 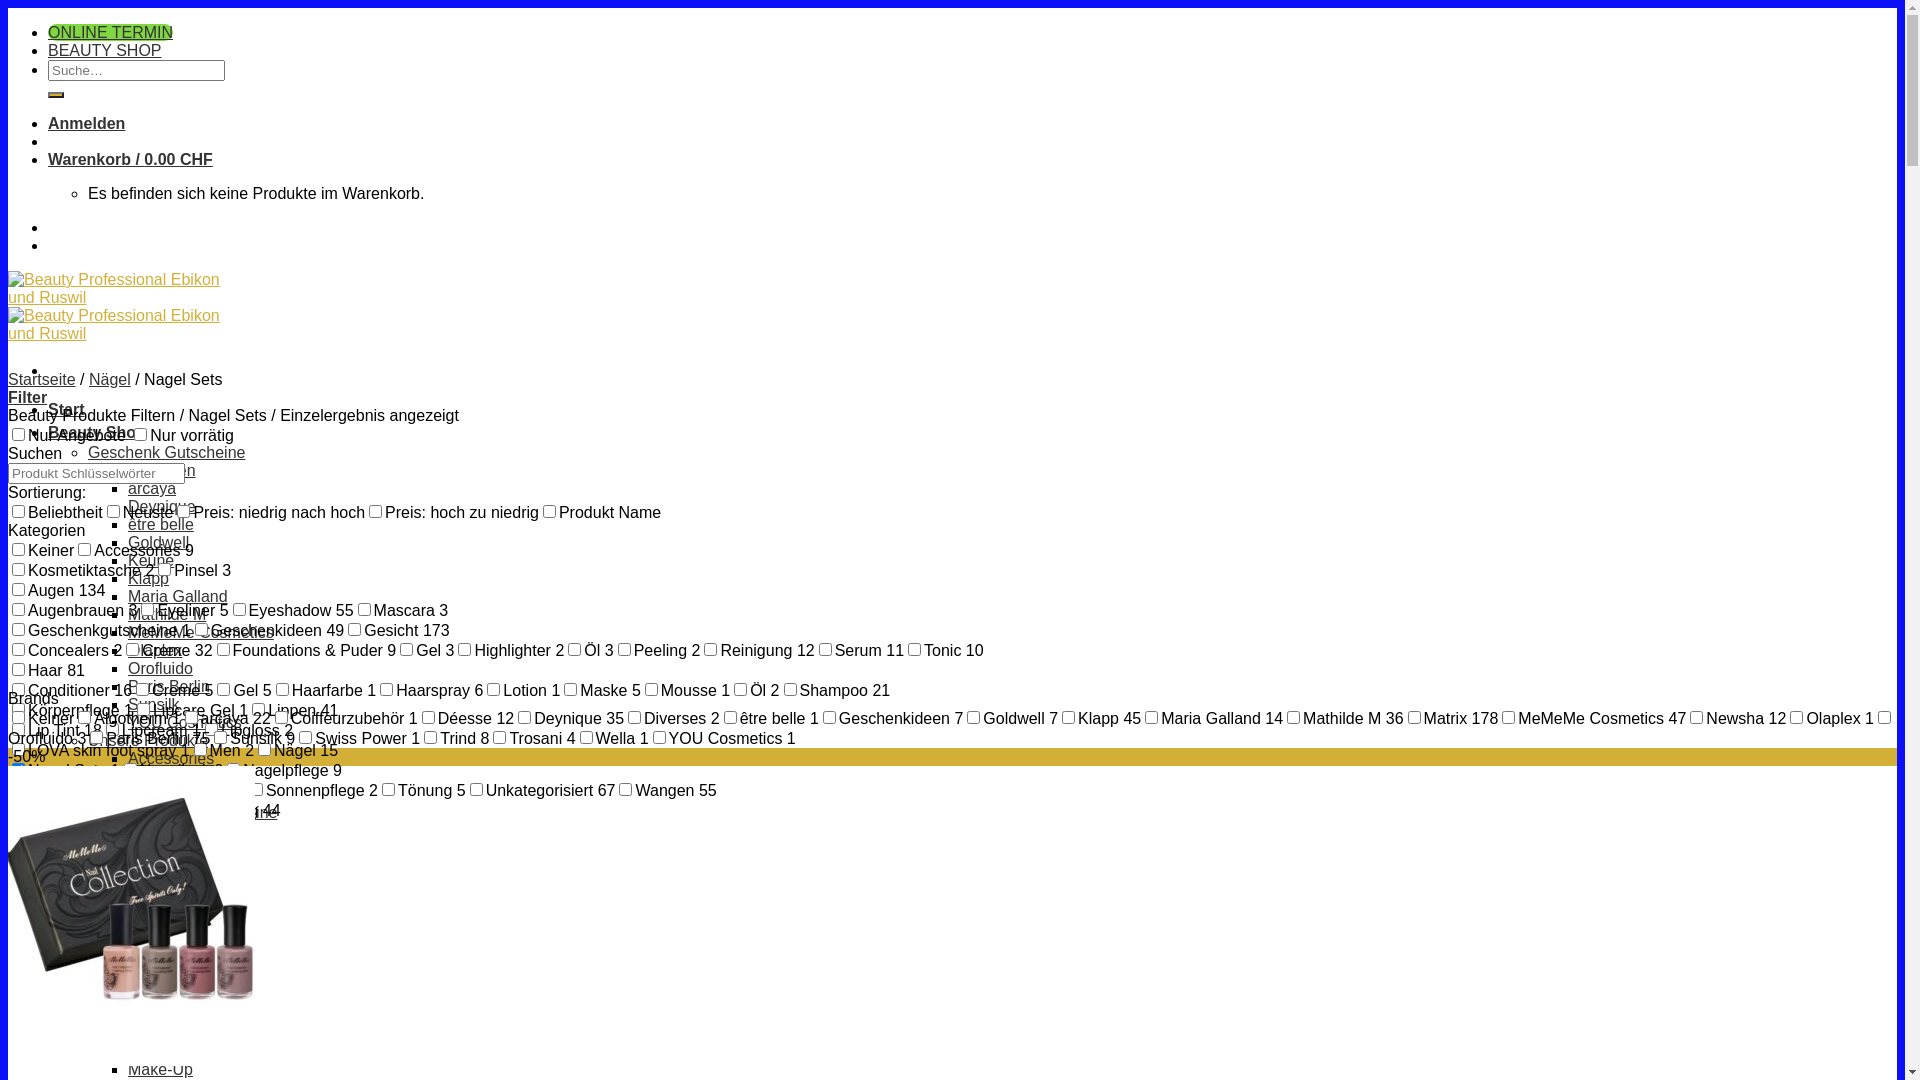 What do you see at coordinates (154, 704) in the screenshot?
I see `Sunsilk` at bounding box center [154, 704].